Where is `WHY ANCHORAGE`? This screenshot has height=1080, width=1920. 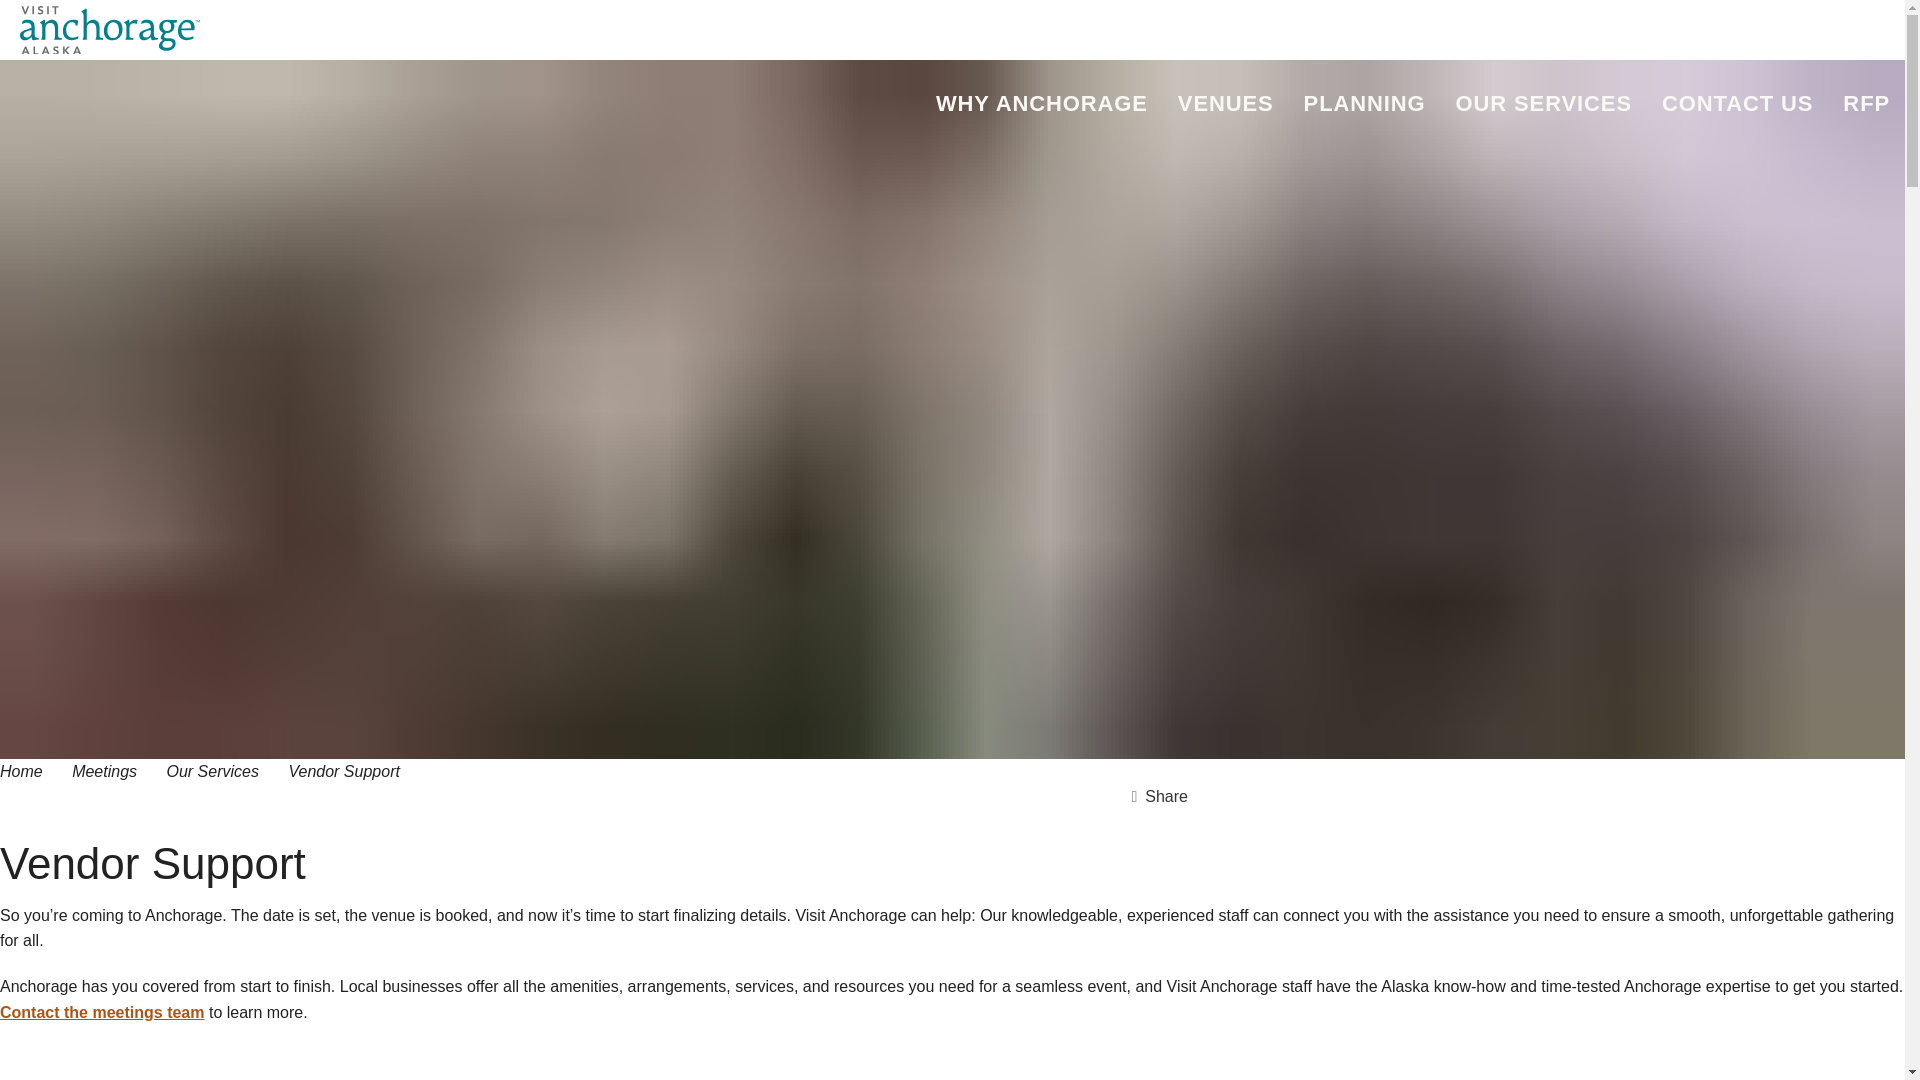
WHY ANCHORAGE is located at coordinates (1042, 104).